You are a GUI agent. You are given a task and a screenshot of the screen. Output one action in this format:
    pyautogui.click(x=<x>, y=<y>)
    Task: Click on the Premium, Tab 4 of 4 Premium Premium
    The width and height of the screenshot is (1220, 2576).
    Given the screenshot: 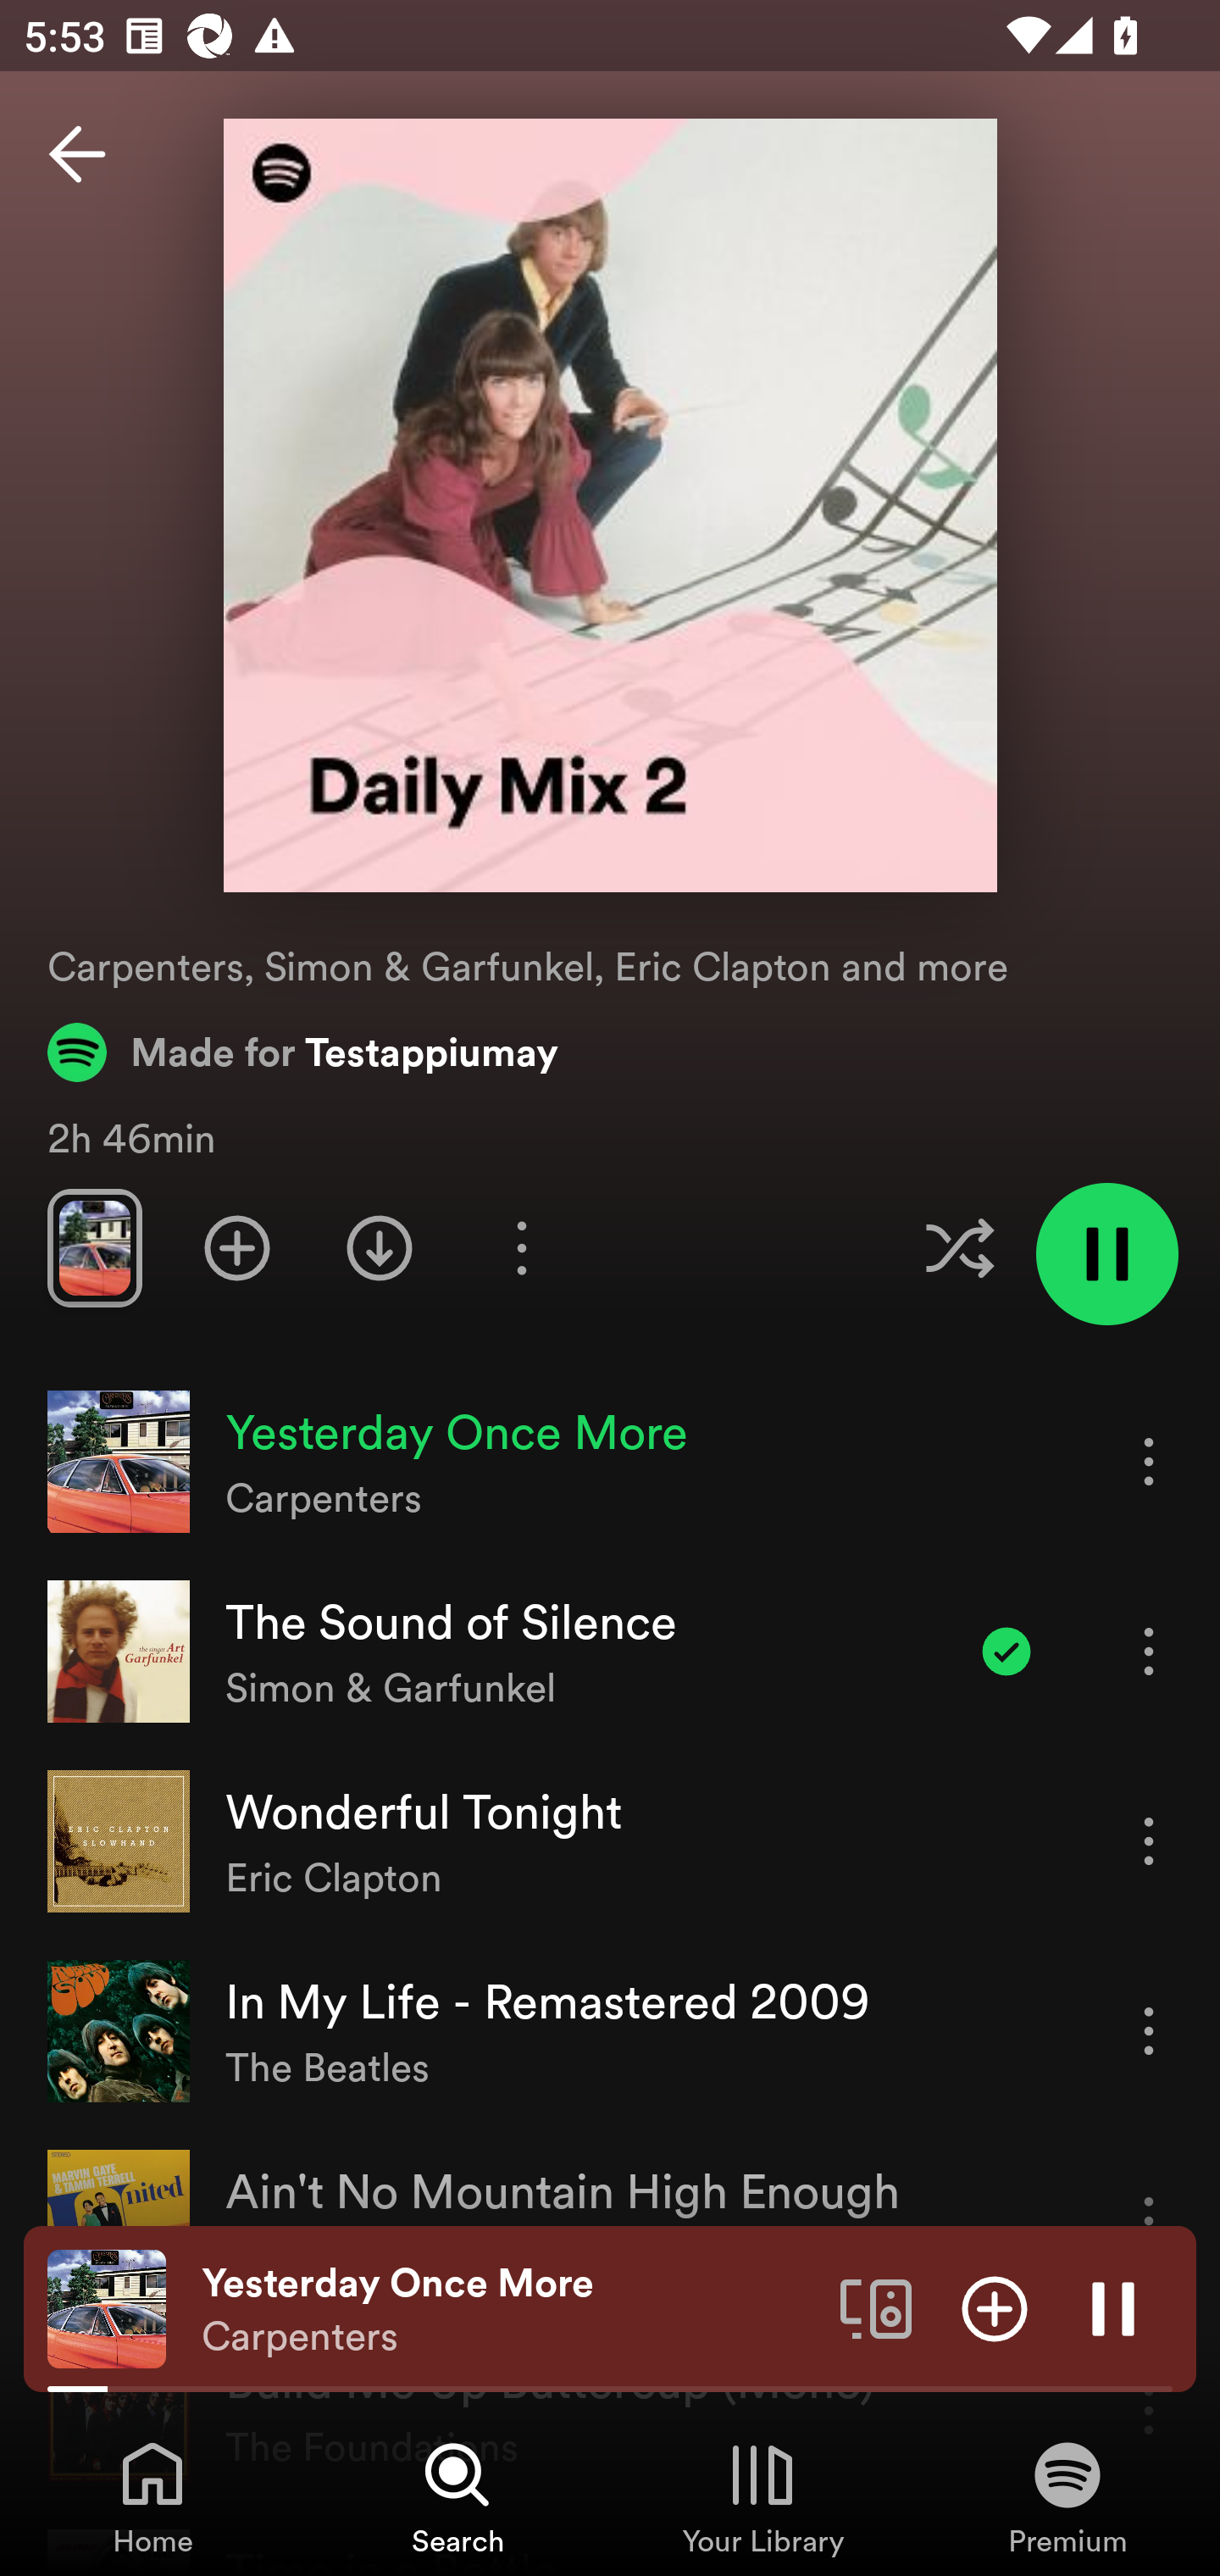 What is the action you would take?
    pyautogui.click(x=1067, y=2496)
    